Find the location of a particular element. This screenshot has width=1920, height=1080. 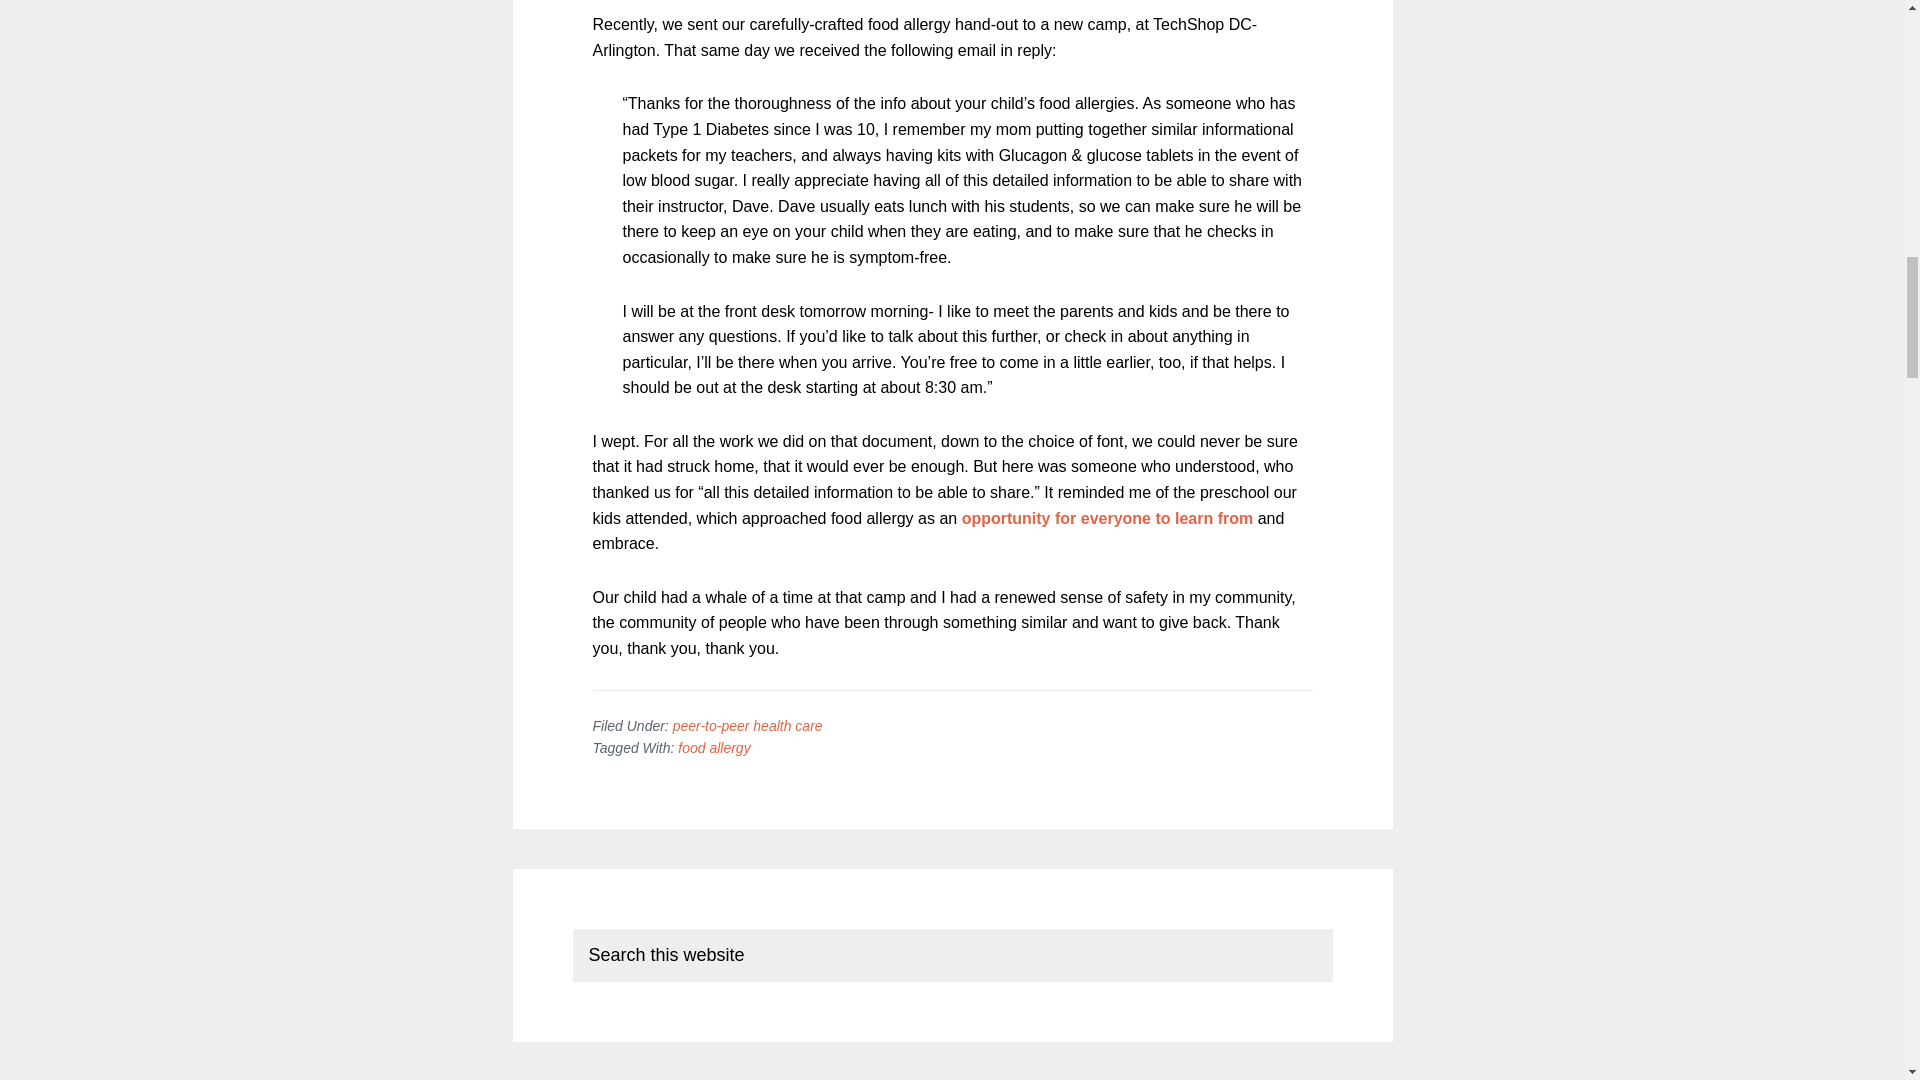

peer-to-peer health care is located at coordinates (748, 726).